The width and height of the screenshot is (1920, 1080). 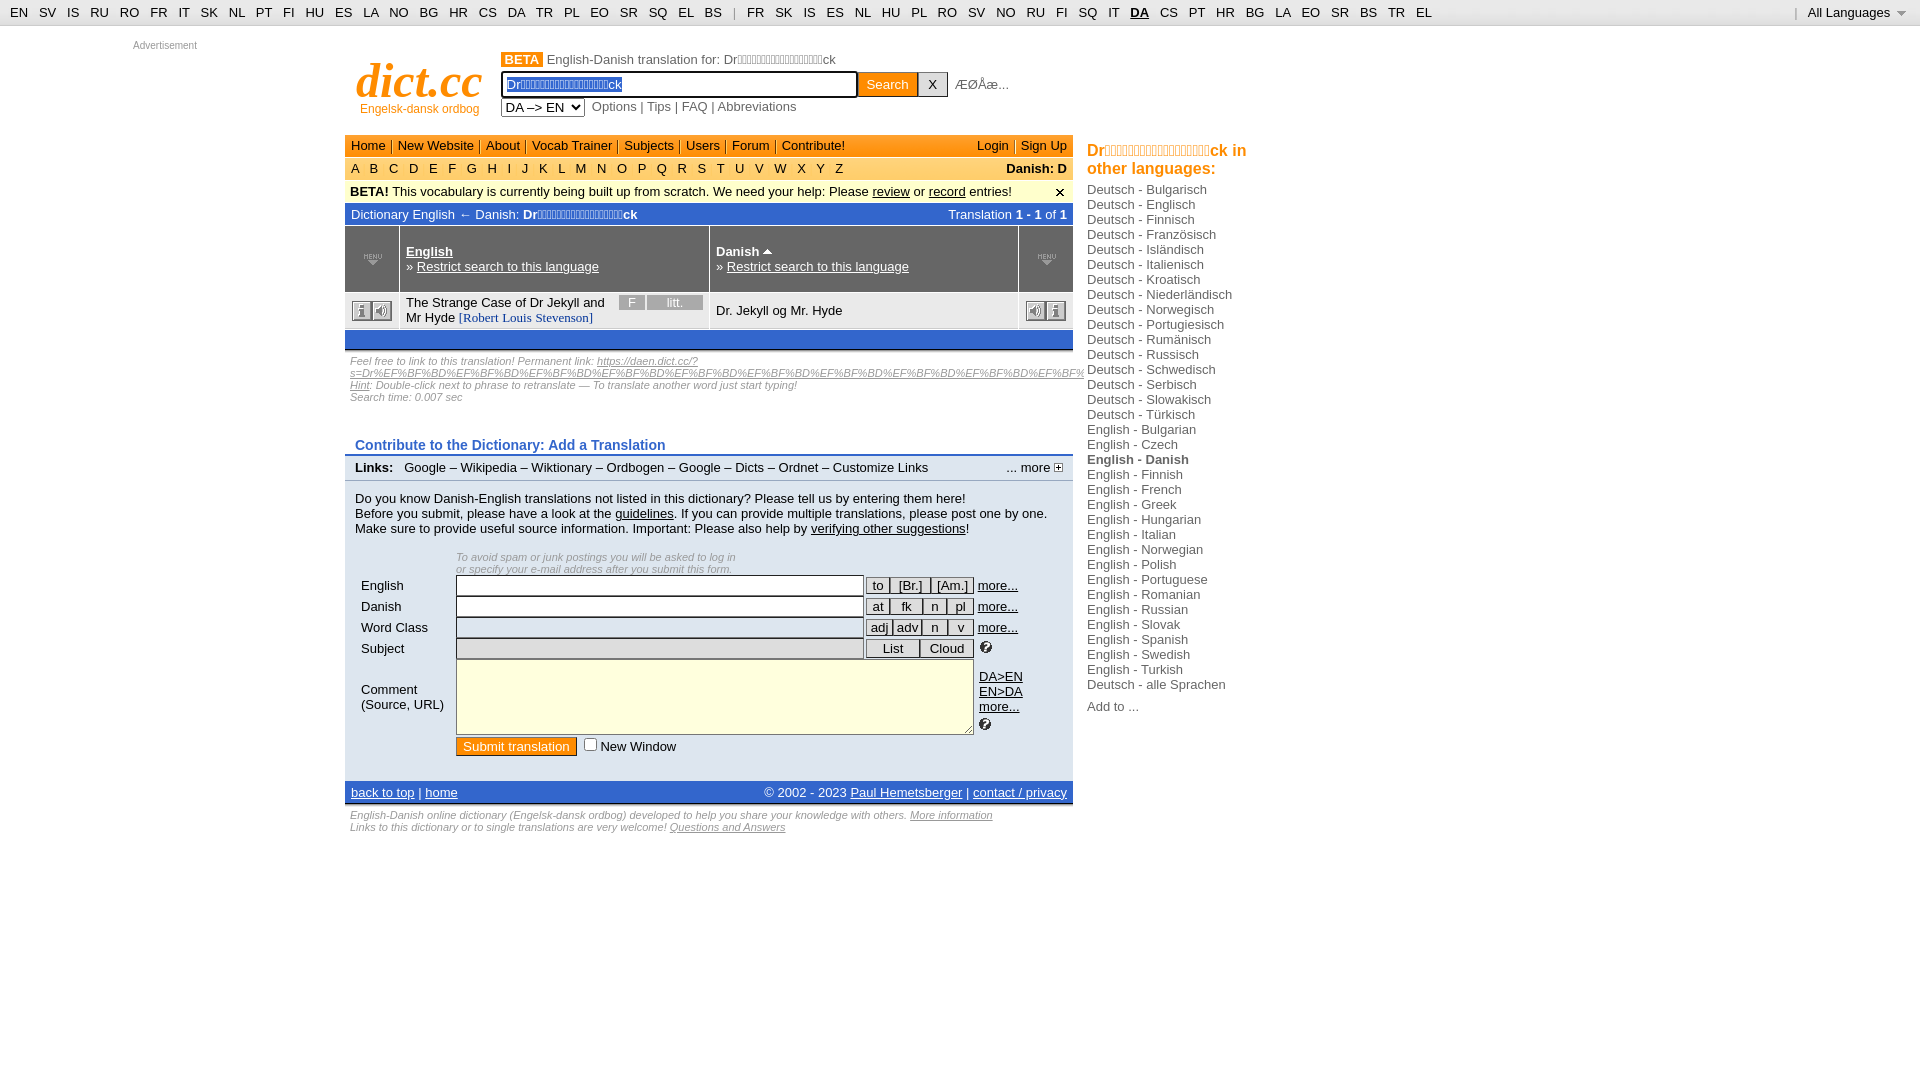 I want to click on Wiktionary, so click(x=562, y=468).